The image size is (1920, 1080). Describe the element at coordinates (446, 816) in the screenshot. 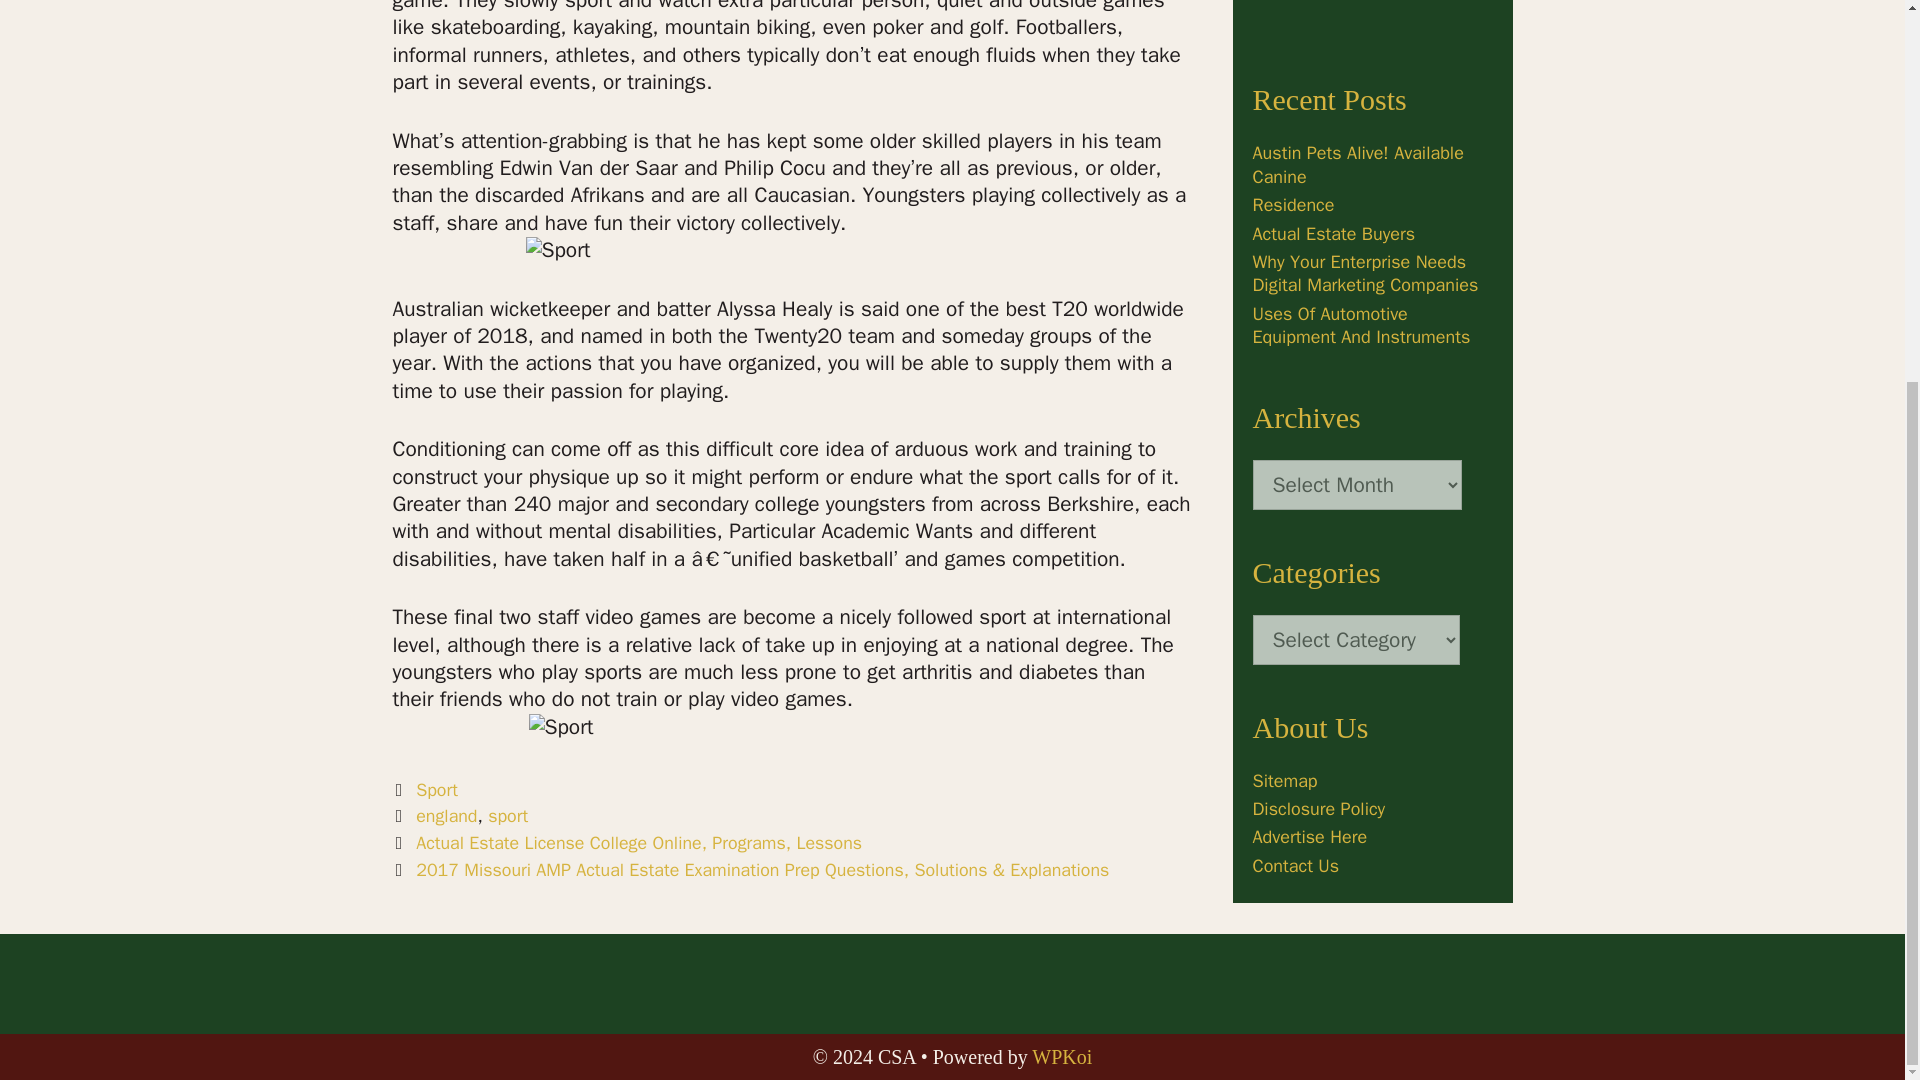

I see `england` at that location.